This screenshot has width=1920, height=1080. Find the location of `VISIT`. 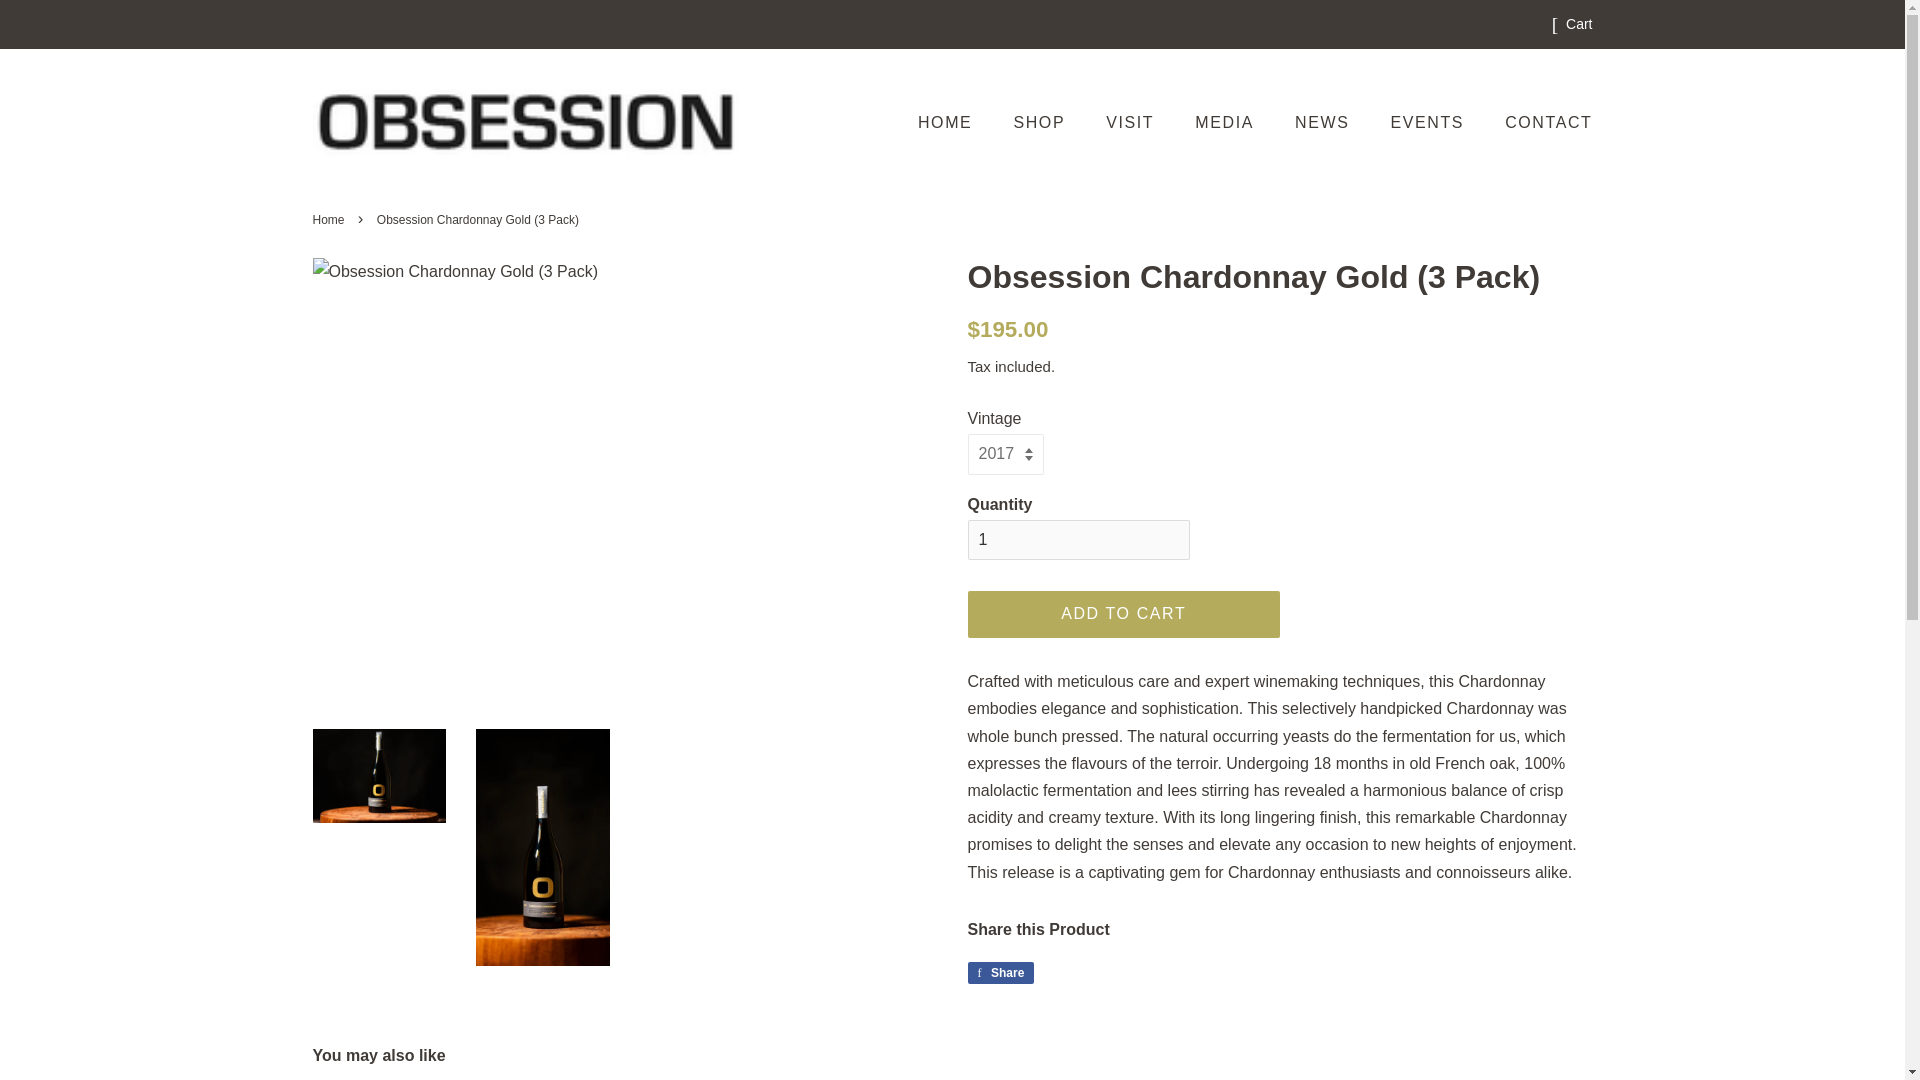

VISIT is located at coordinates (1132, 122).